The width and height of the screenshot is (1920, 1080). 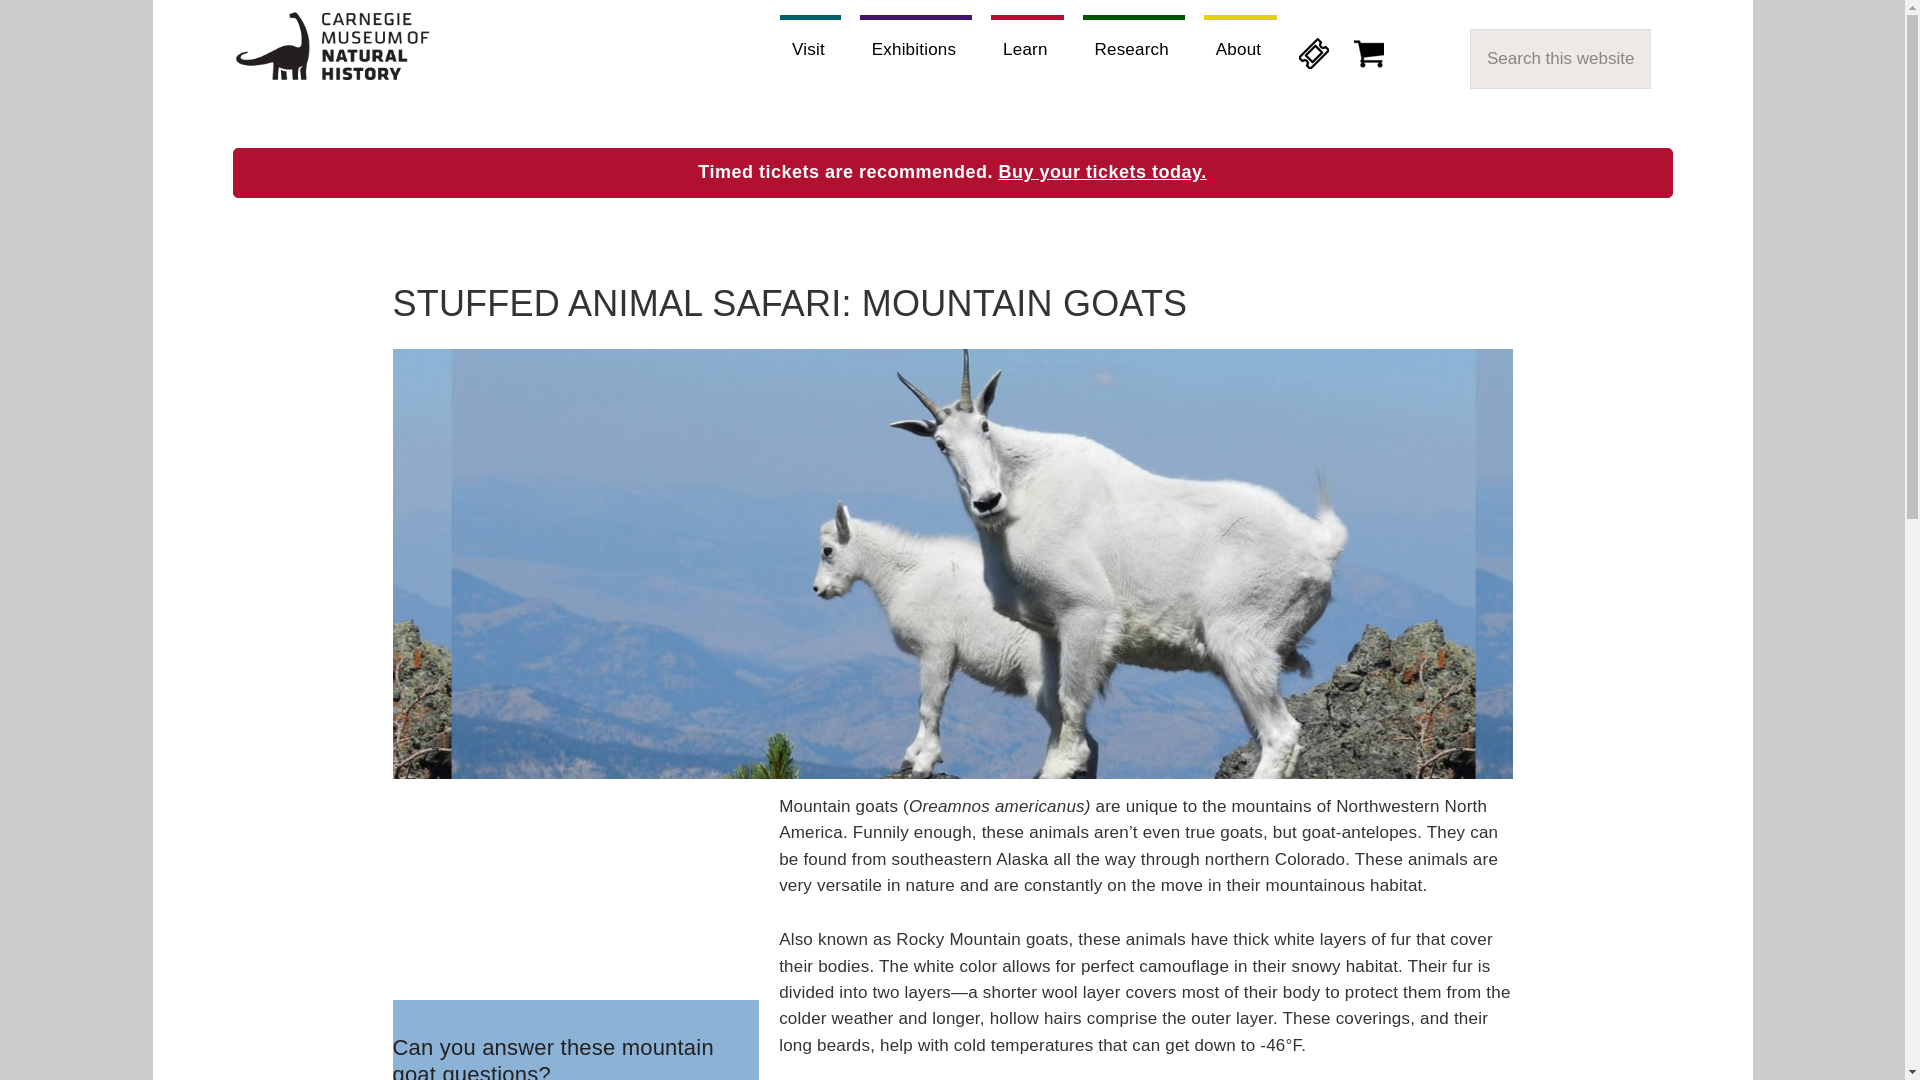 What do you see at coordinates (1133, 44) in the screenshot?
I see `Research` at bounding box center [1133, 44].